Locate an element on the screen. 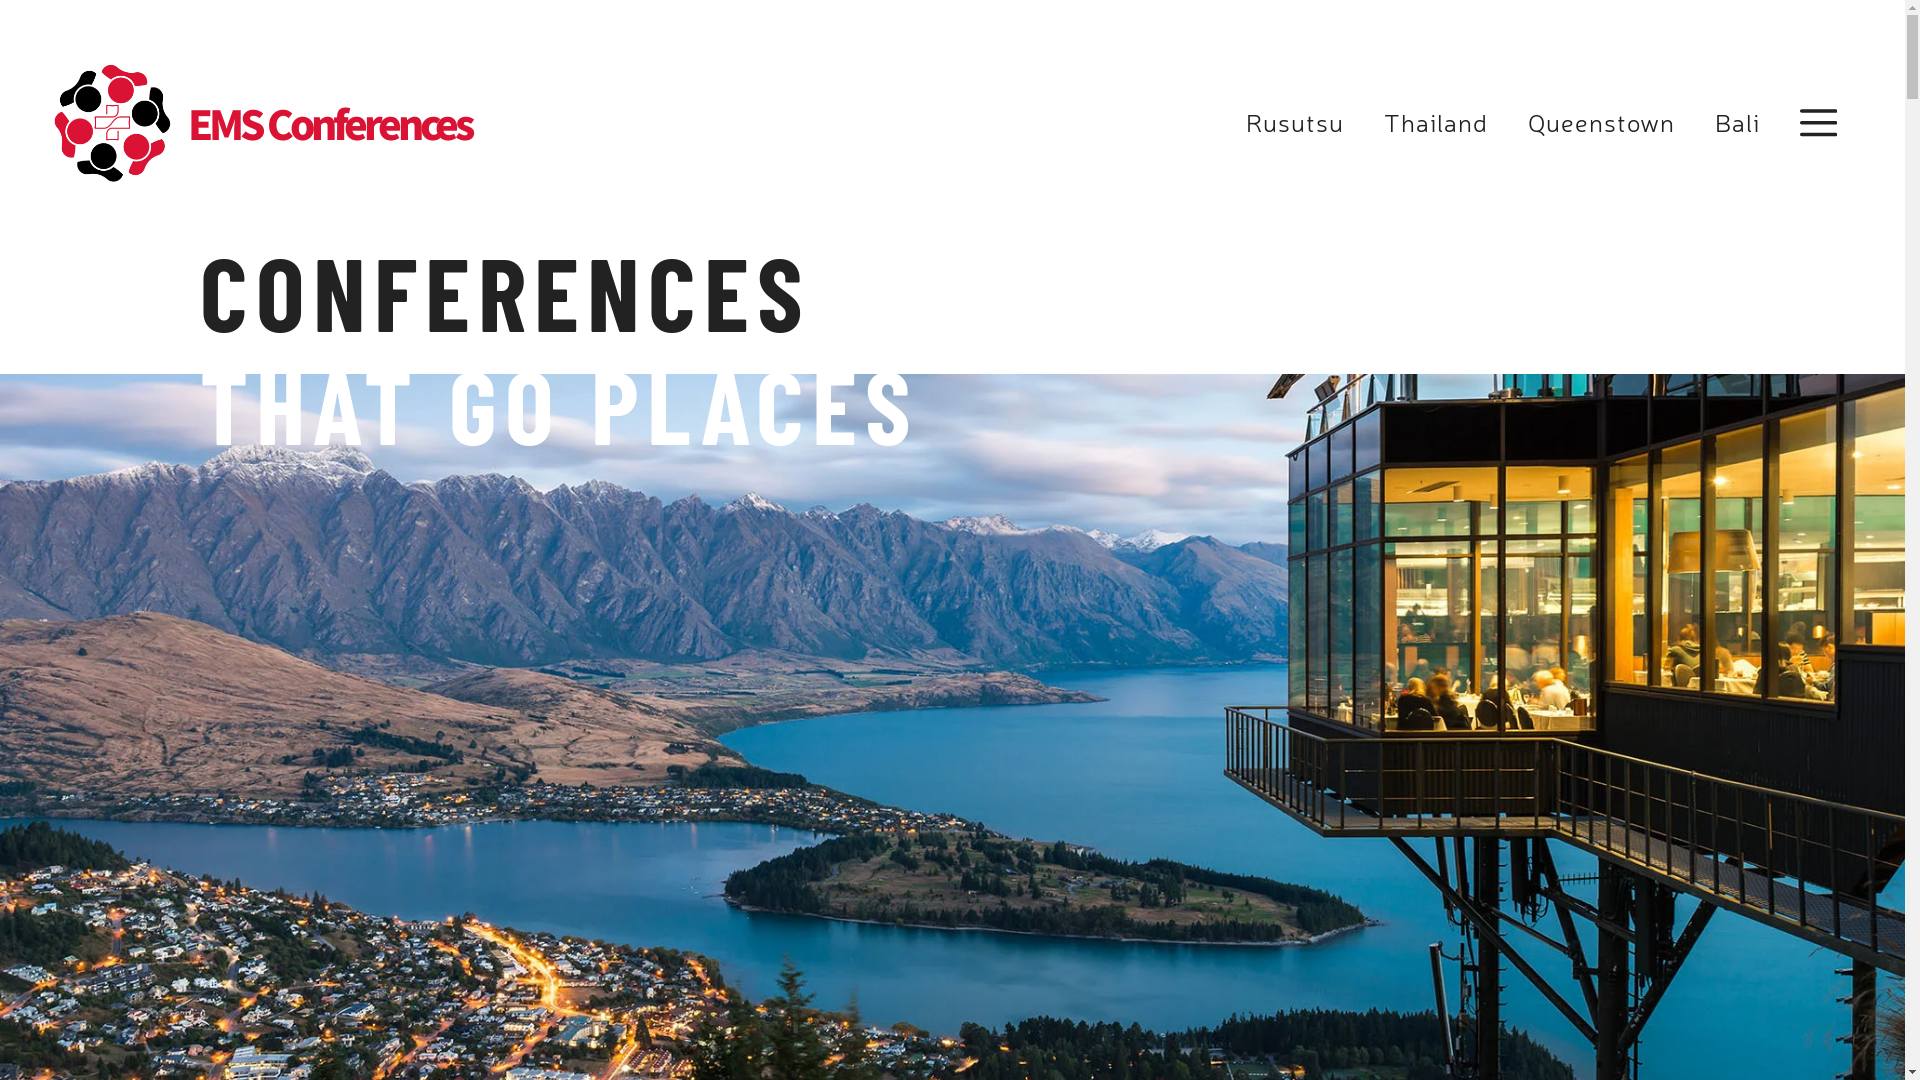  EMS Conferences is located at coordinates (330, 123).